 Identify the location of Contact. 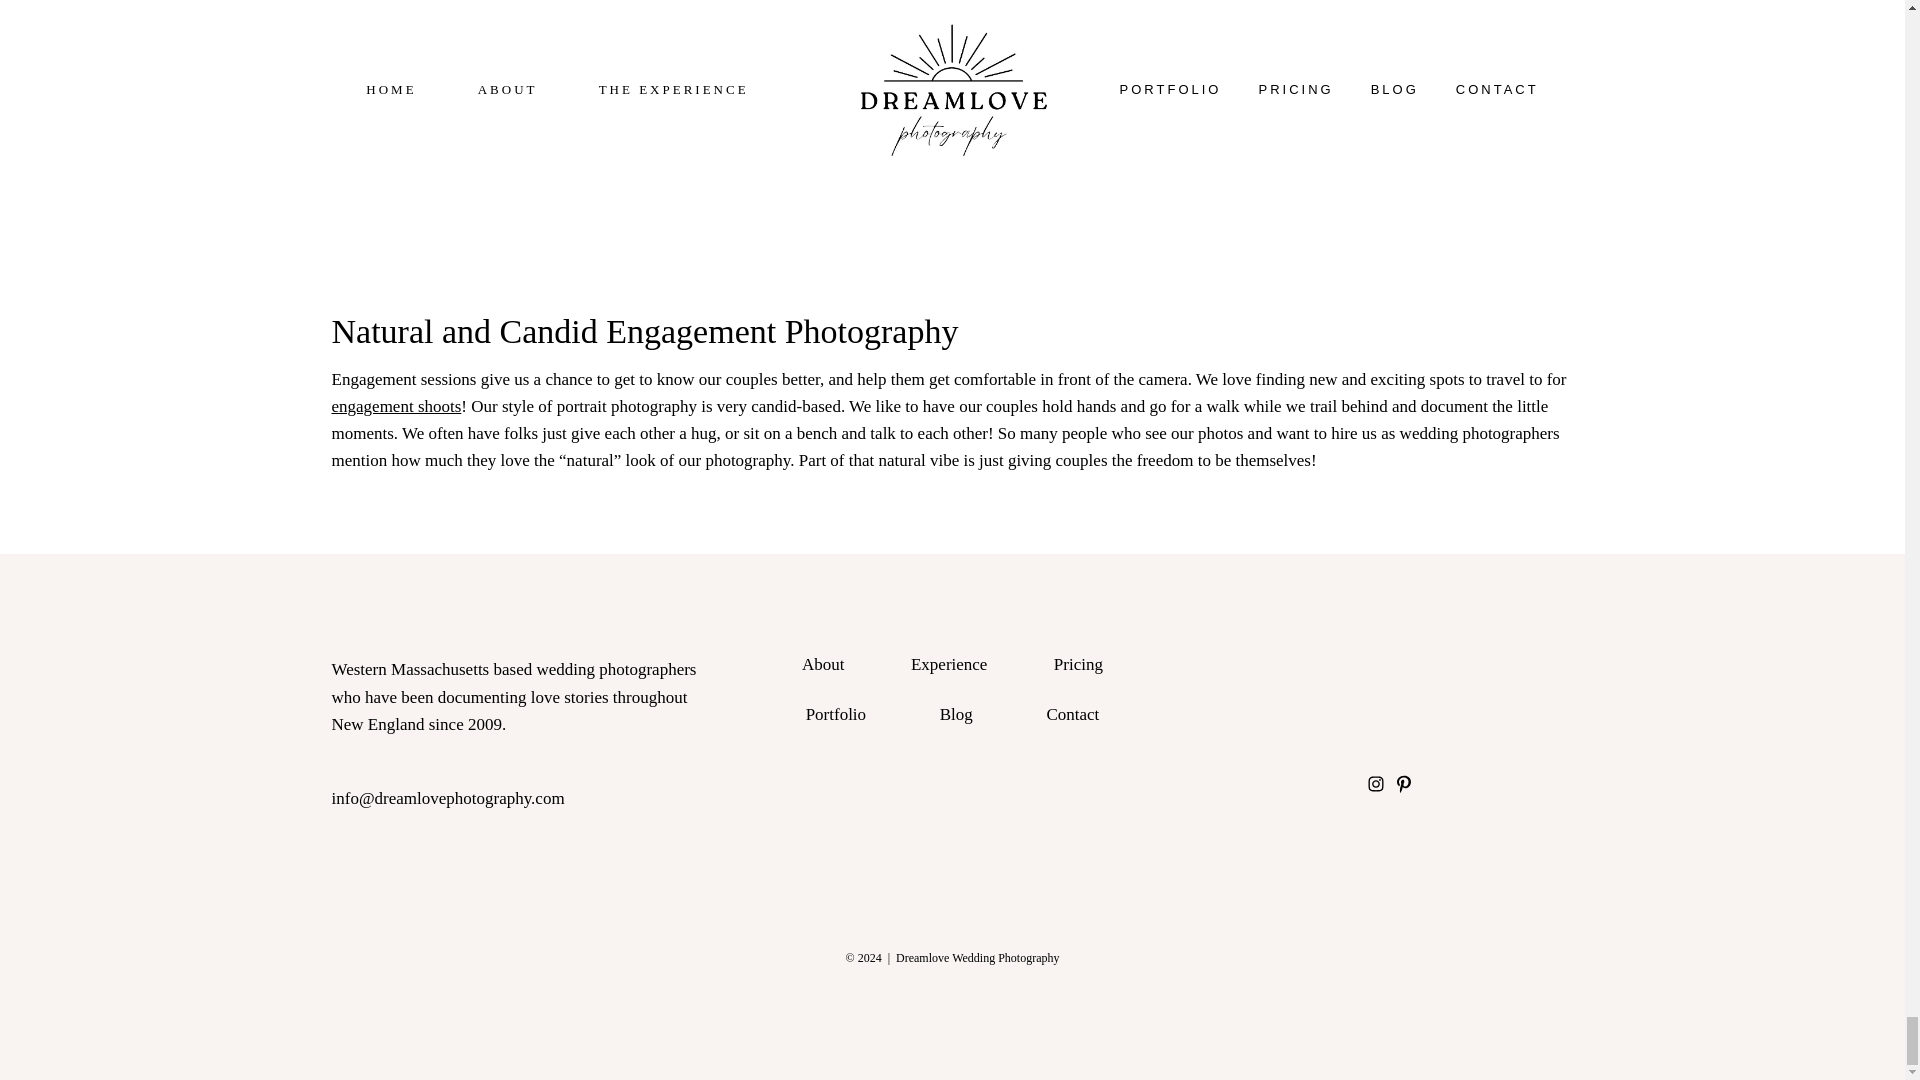
(1073, 714).